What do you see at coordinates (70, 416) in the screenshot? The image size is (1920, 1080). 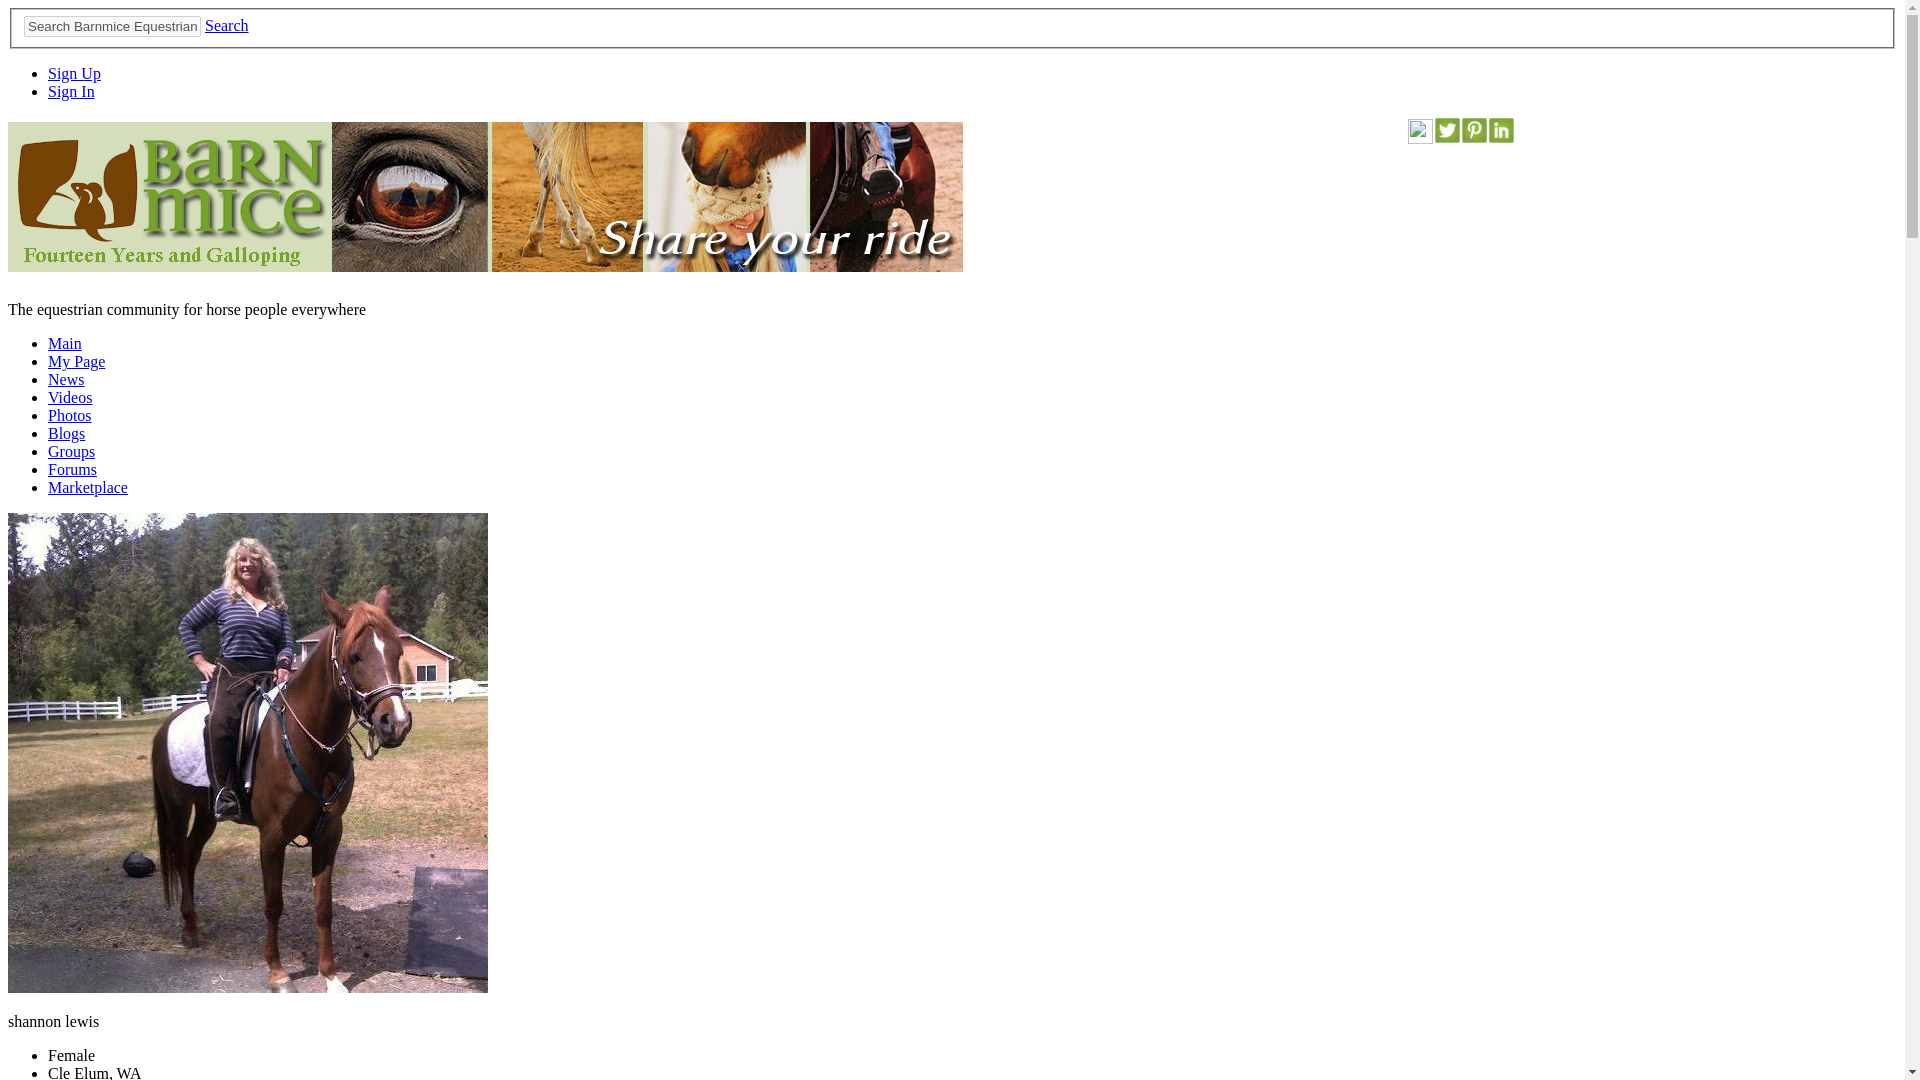 I see `Photos` at bounding box center [70, 416].